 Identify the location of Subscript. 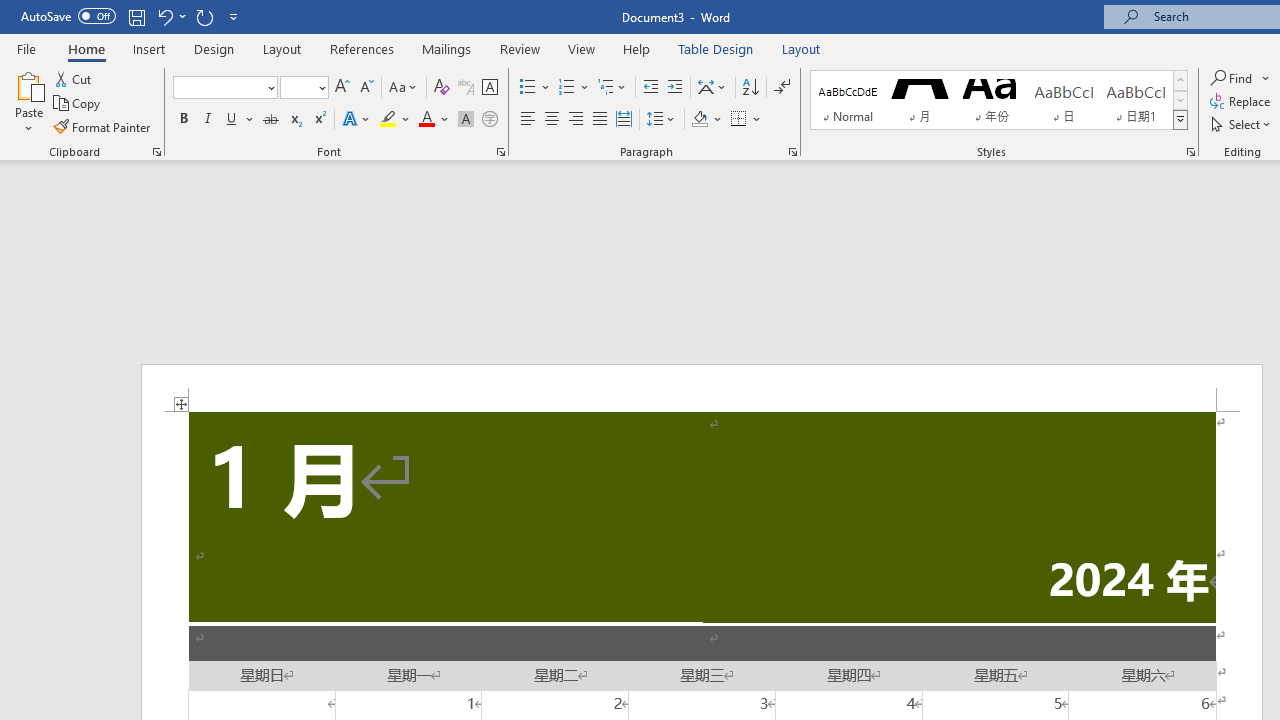
(294, 120).